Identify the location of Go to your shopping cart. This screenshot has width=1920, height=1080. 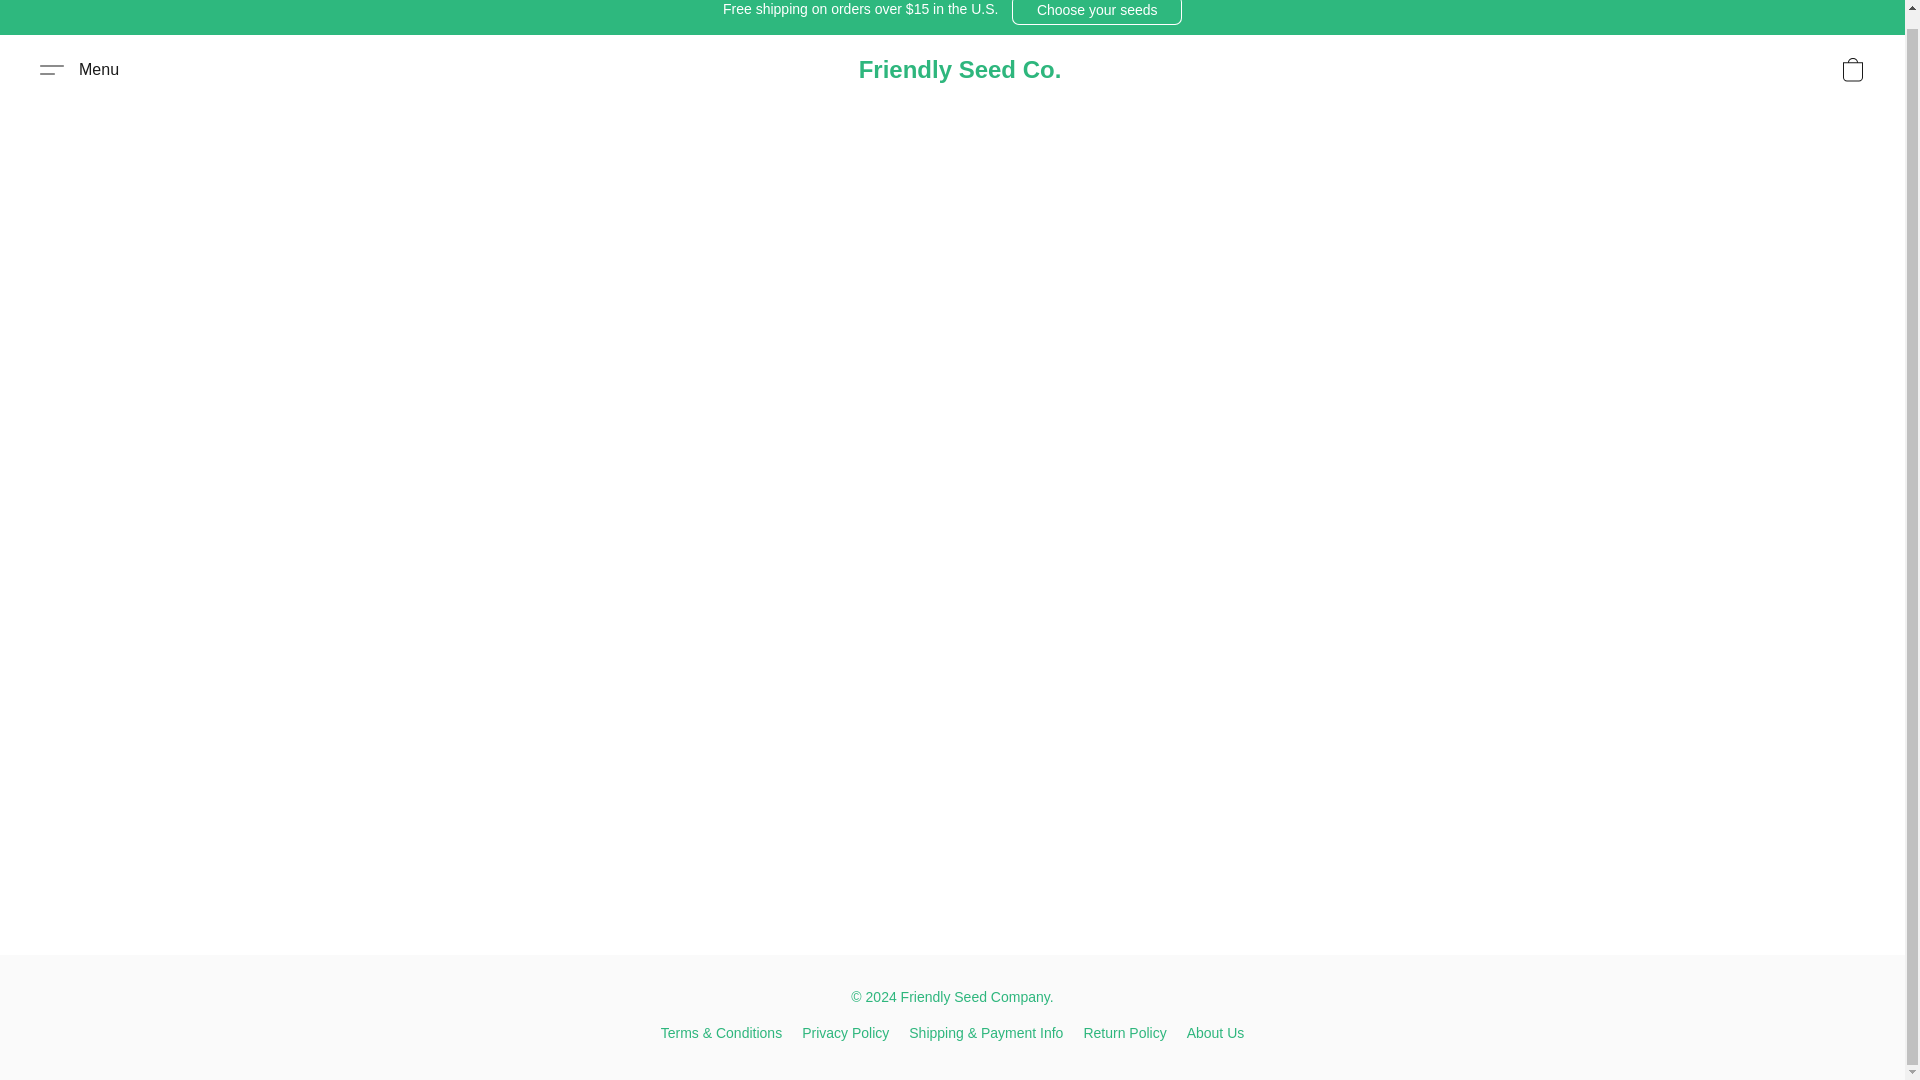
(1852, 69).